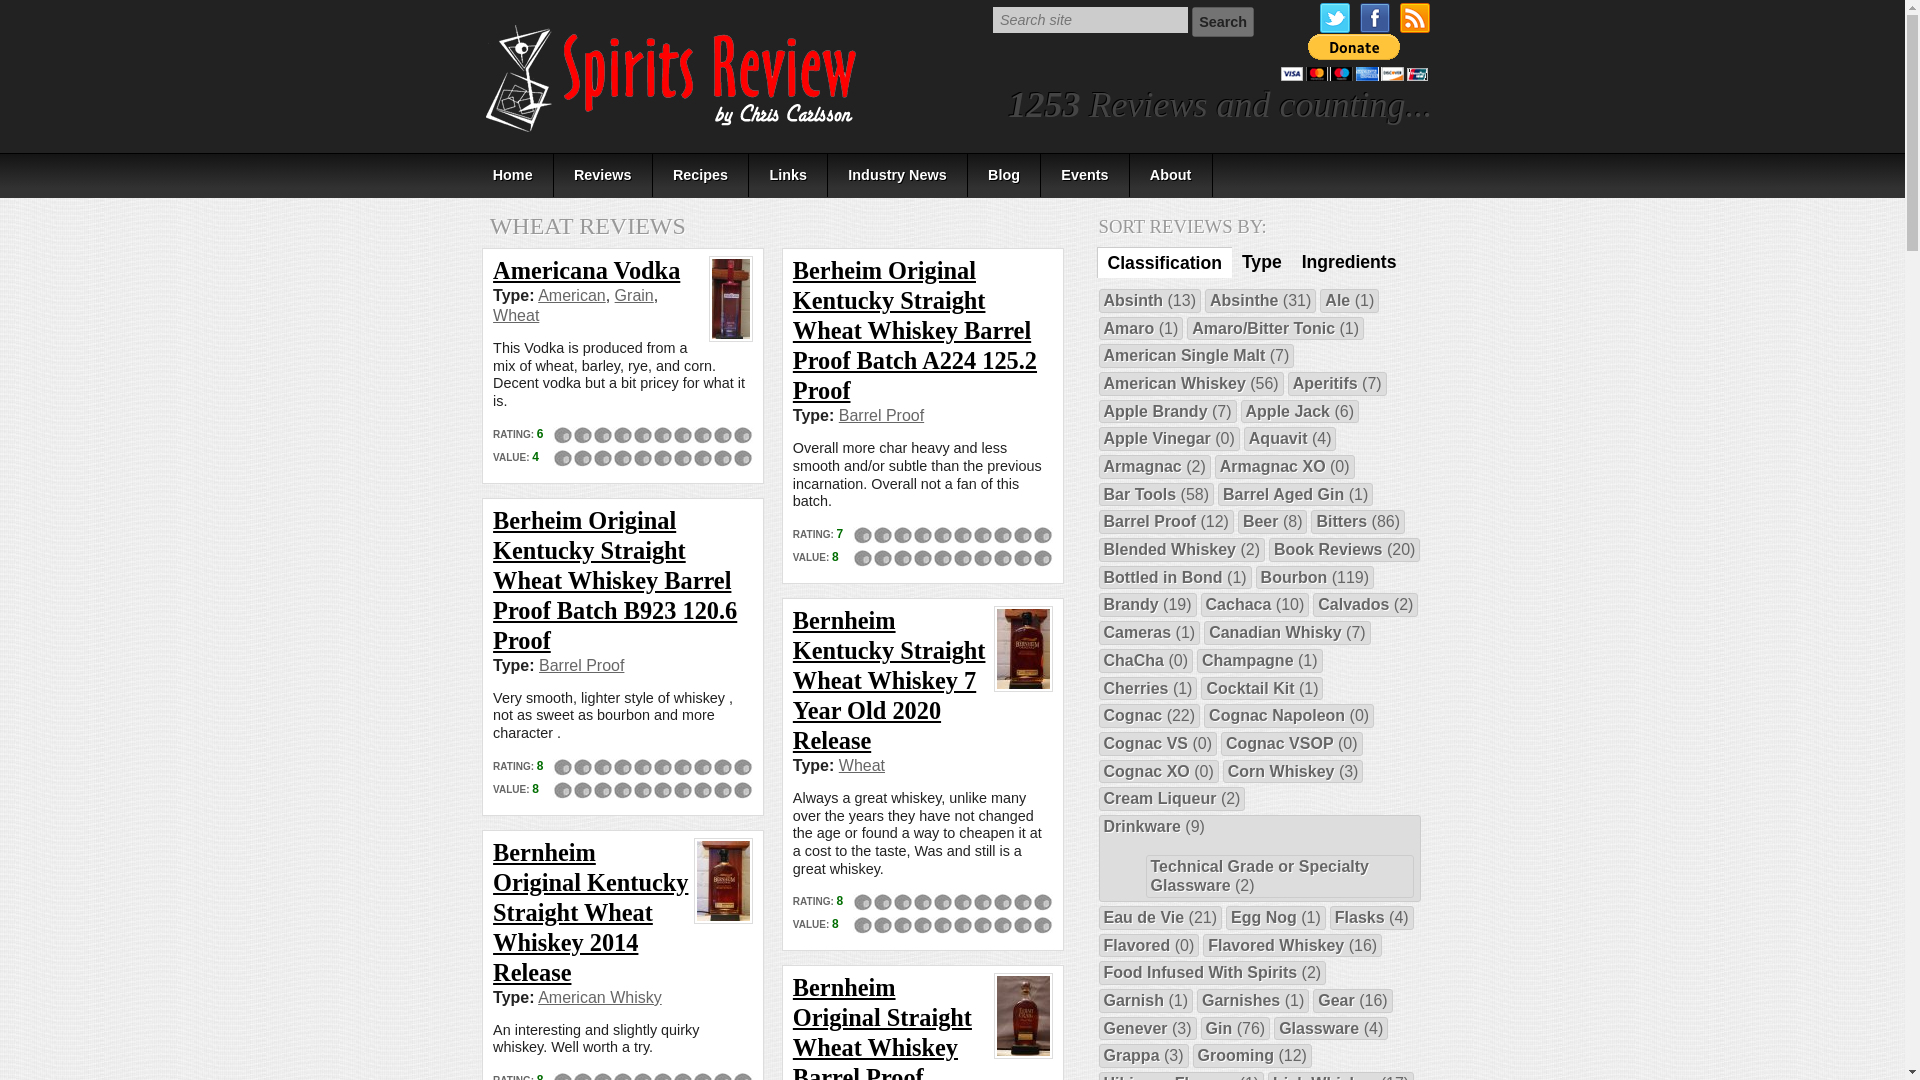 This screenshot has width=1920, height=1080. I want to click on American, so click(572, 295).